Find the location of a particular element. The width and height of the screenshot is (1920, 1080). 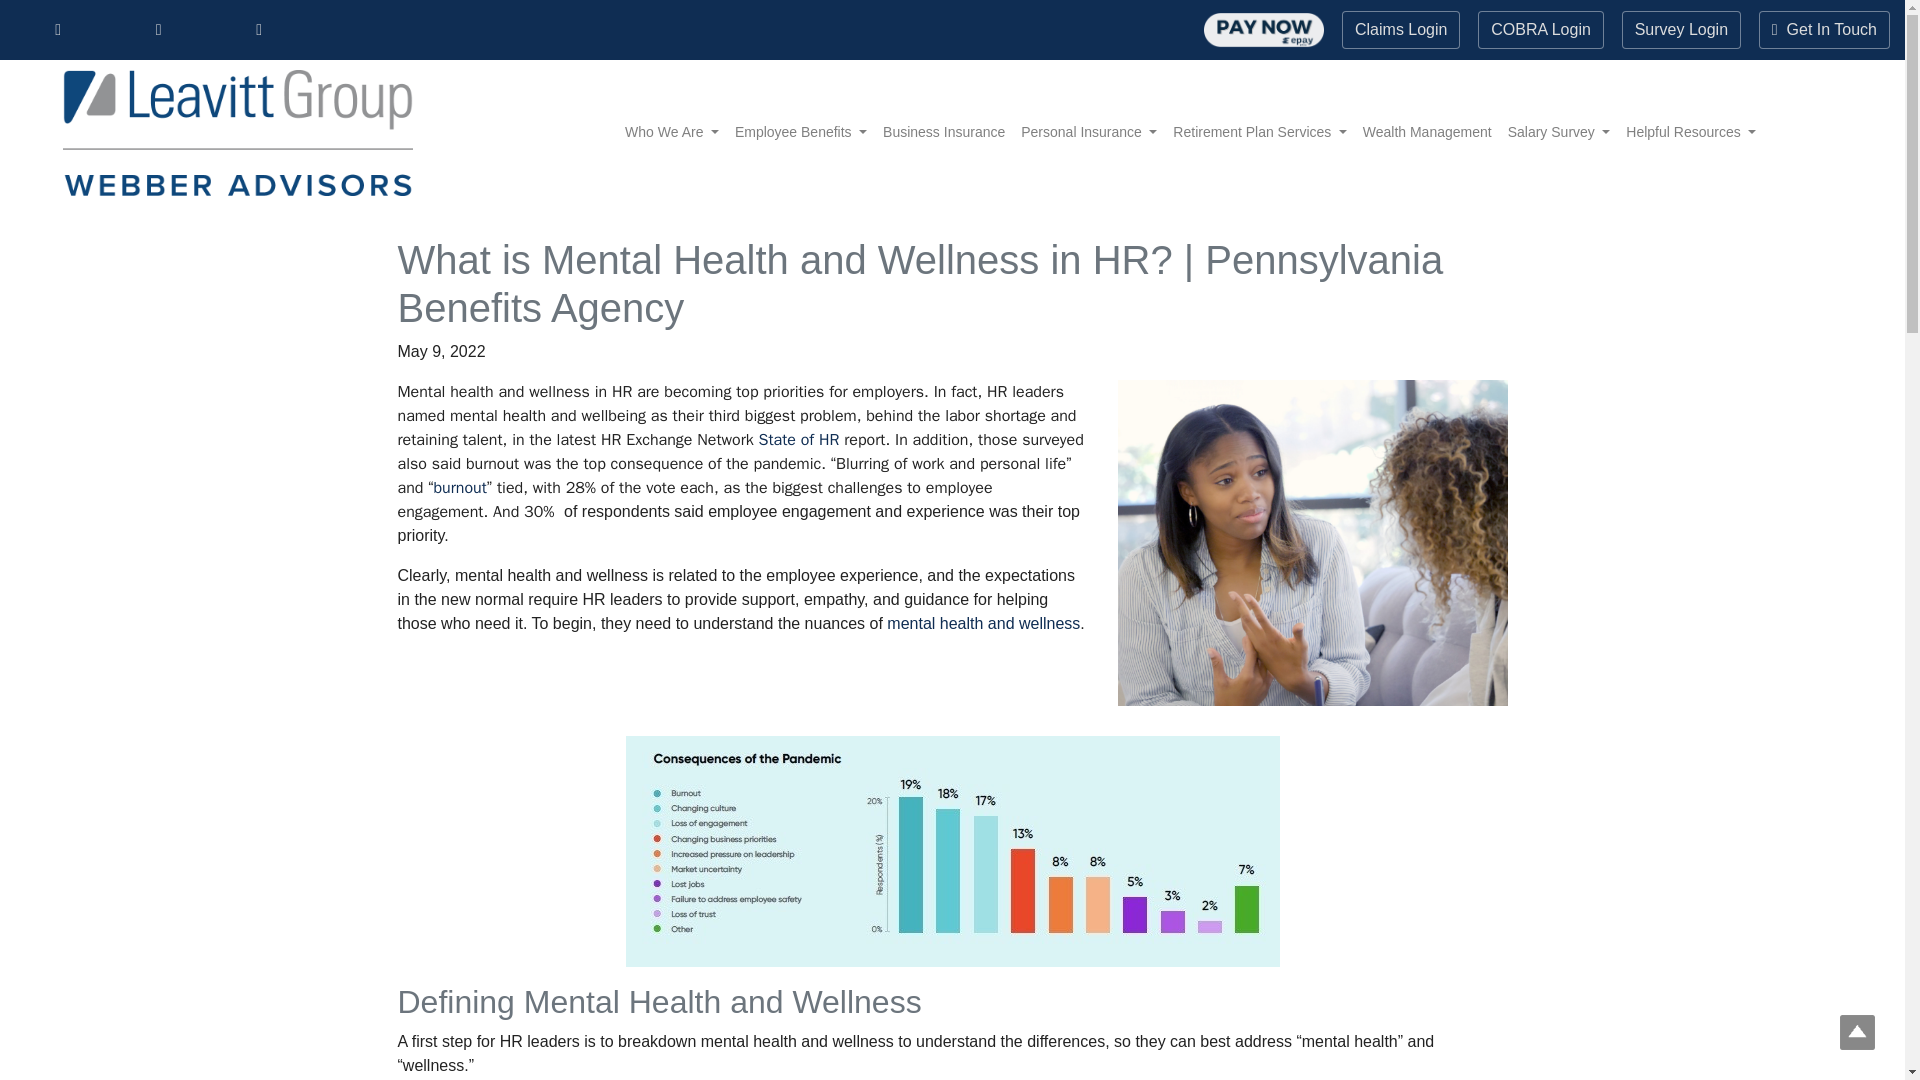

Retirement Plan Services is located at coordinates (1259, 132).